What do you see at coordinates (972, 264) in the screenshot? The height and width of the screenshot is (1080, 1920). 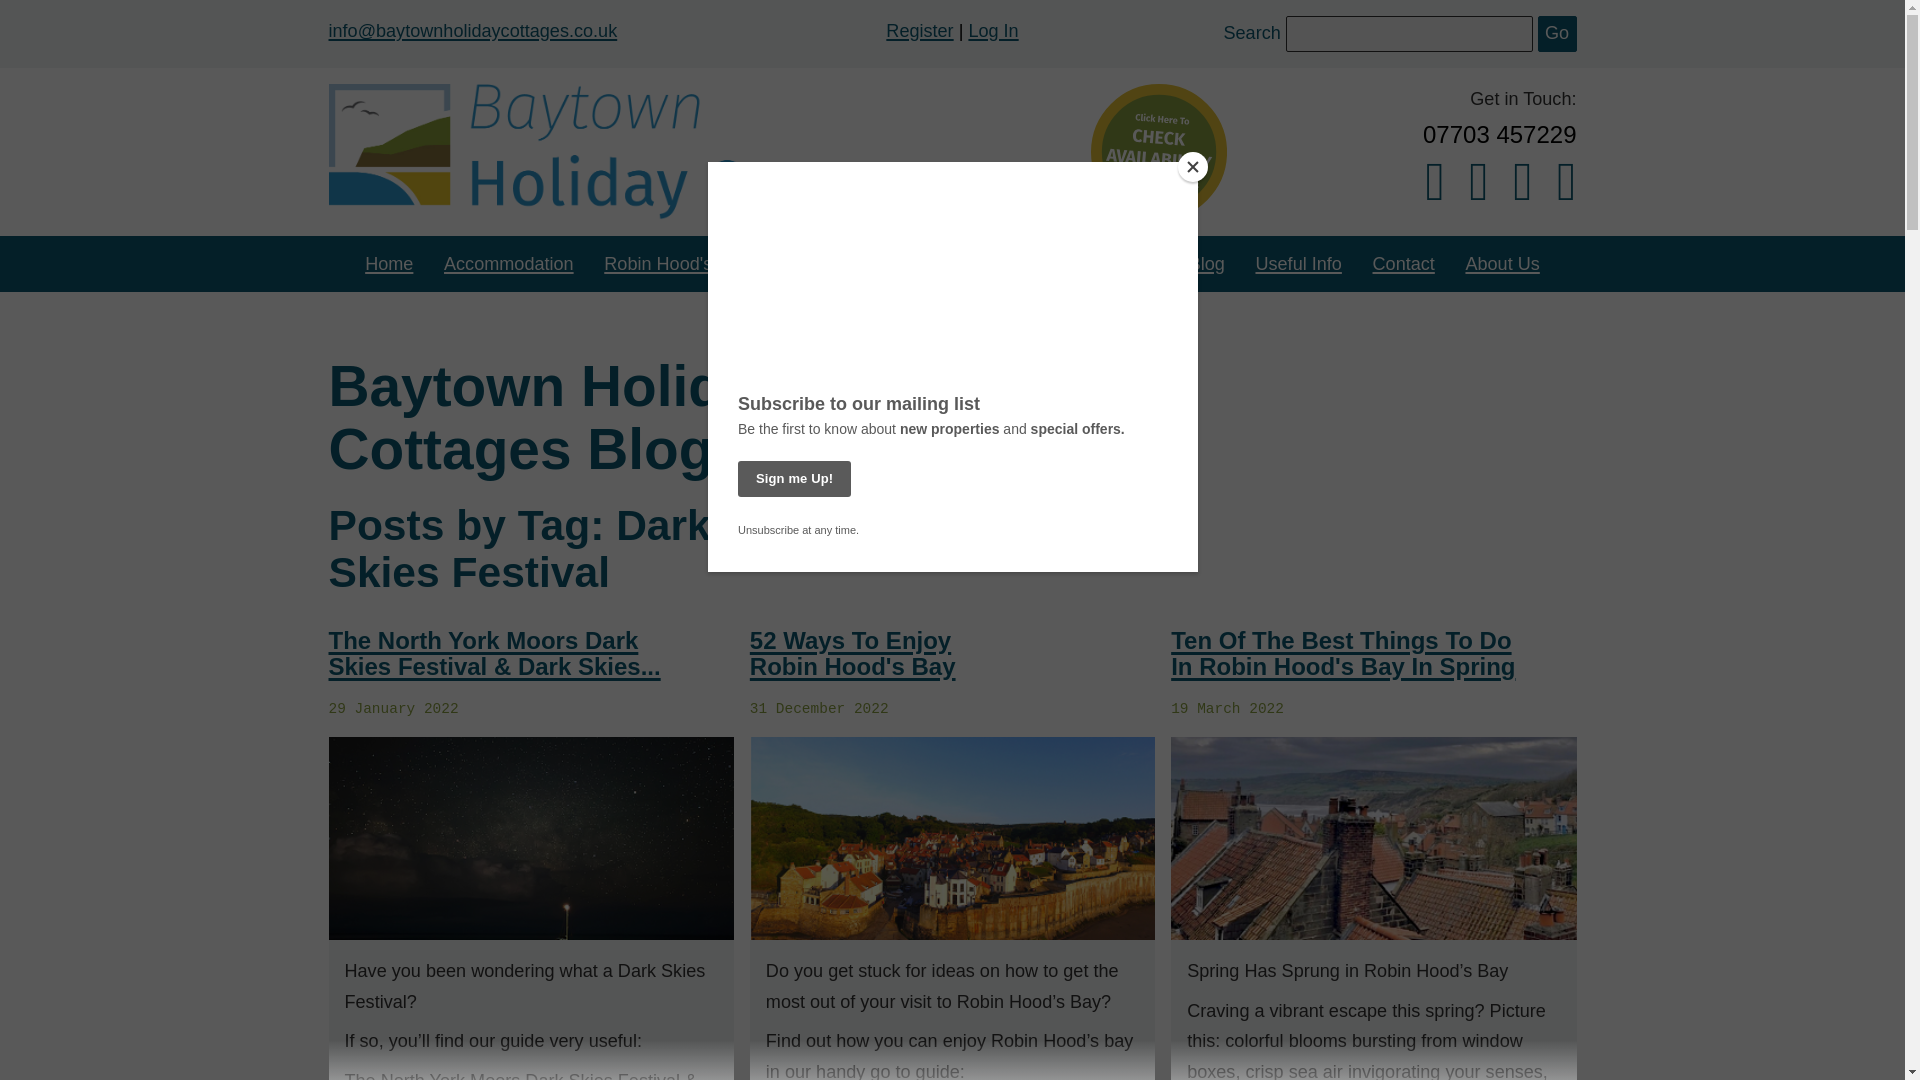 I see `Accessibility` at bounding box center [972, 264].